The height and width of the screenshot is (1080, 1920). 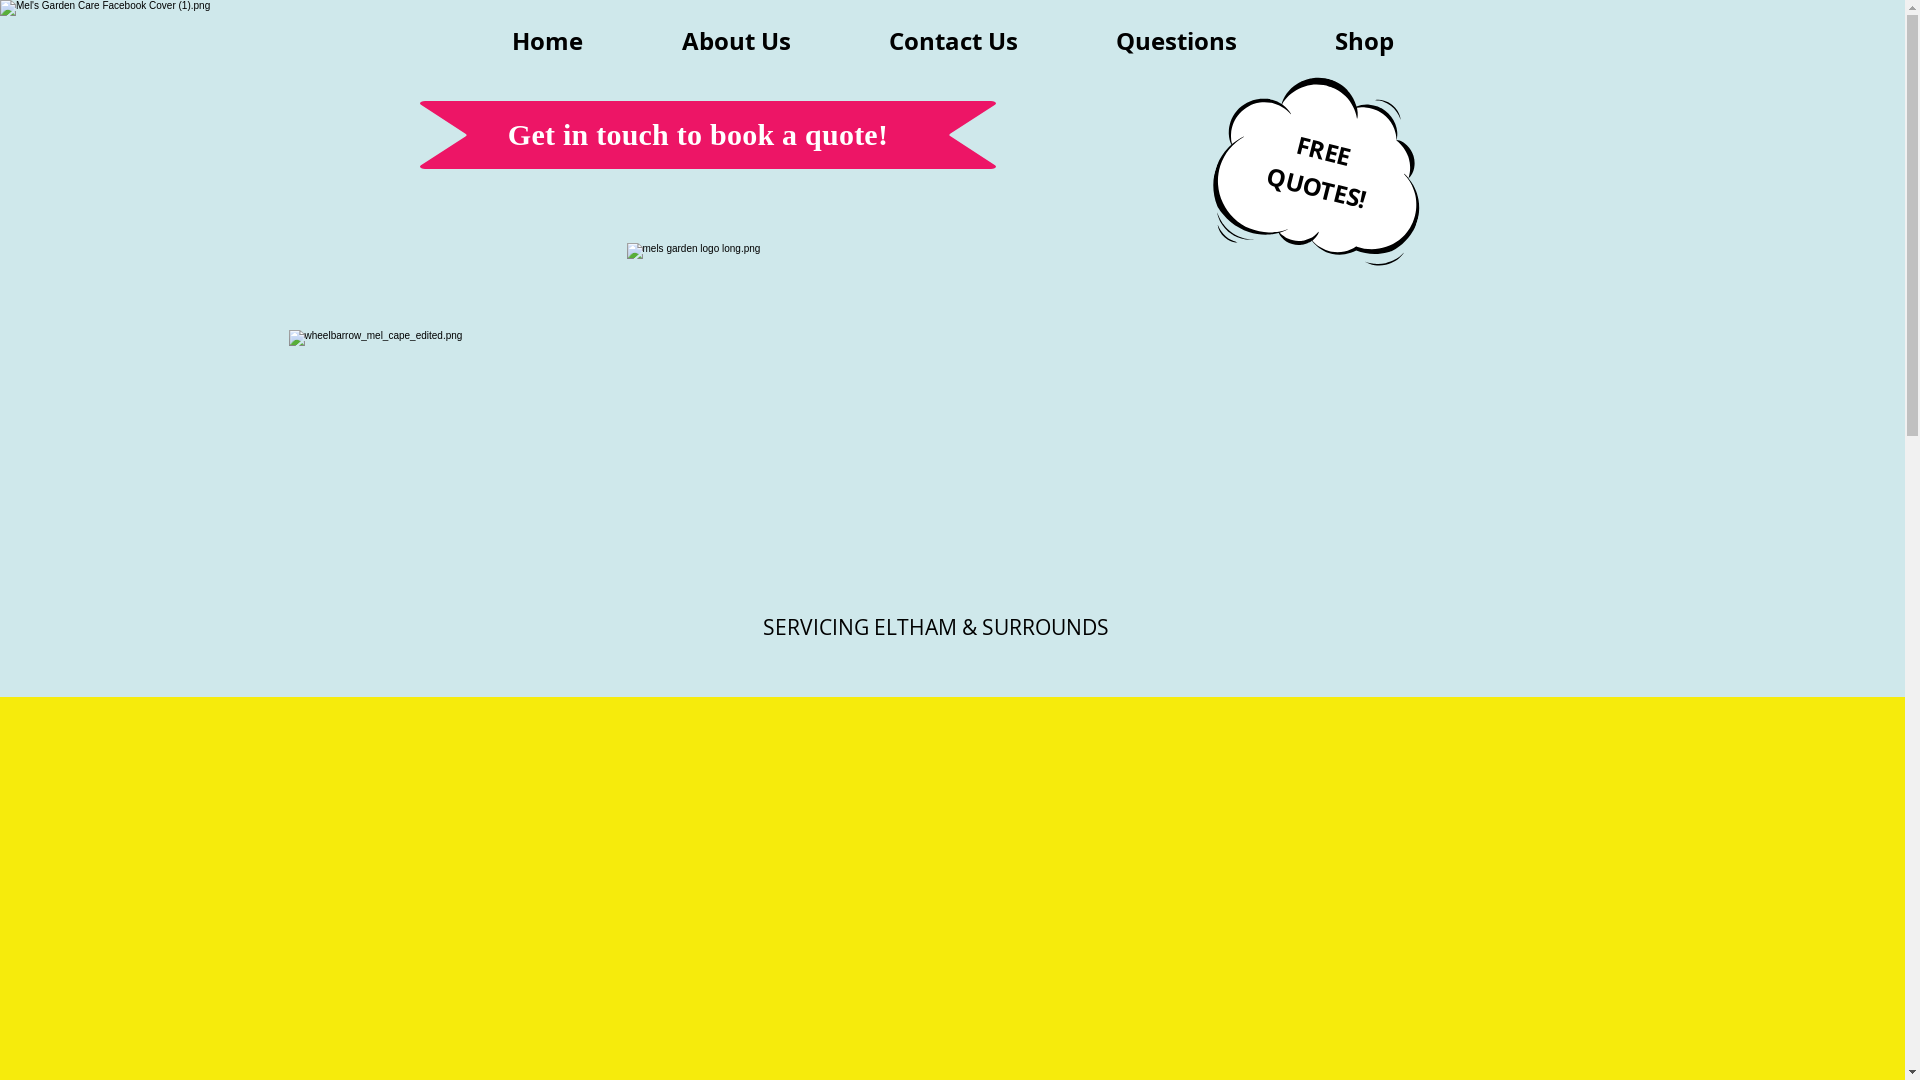 I want to click on Home, so click(x=547, y=41).